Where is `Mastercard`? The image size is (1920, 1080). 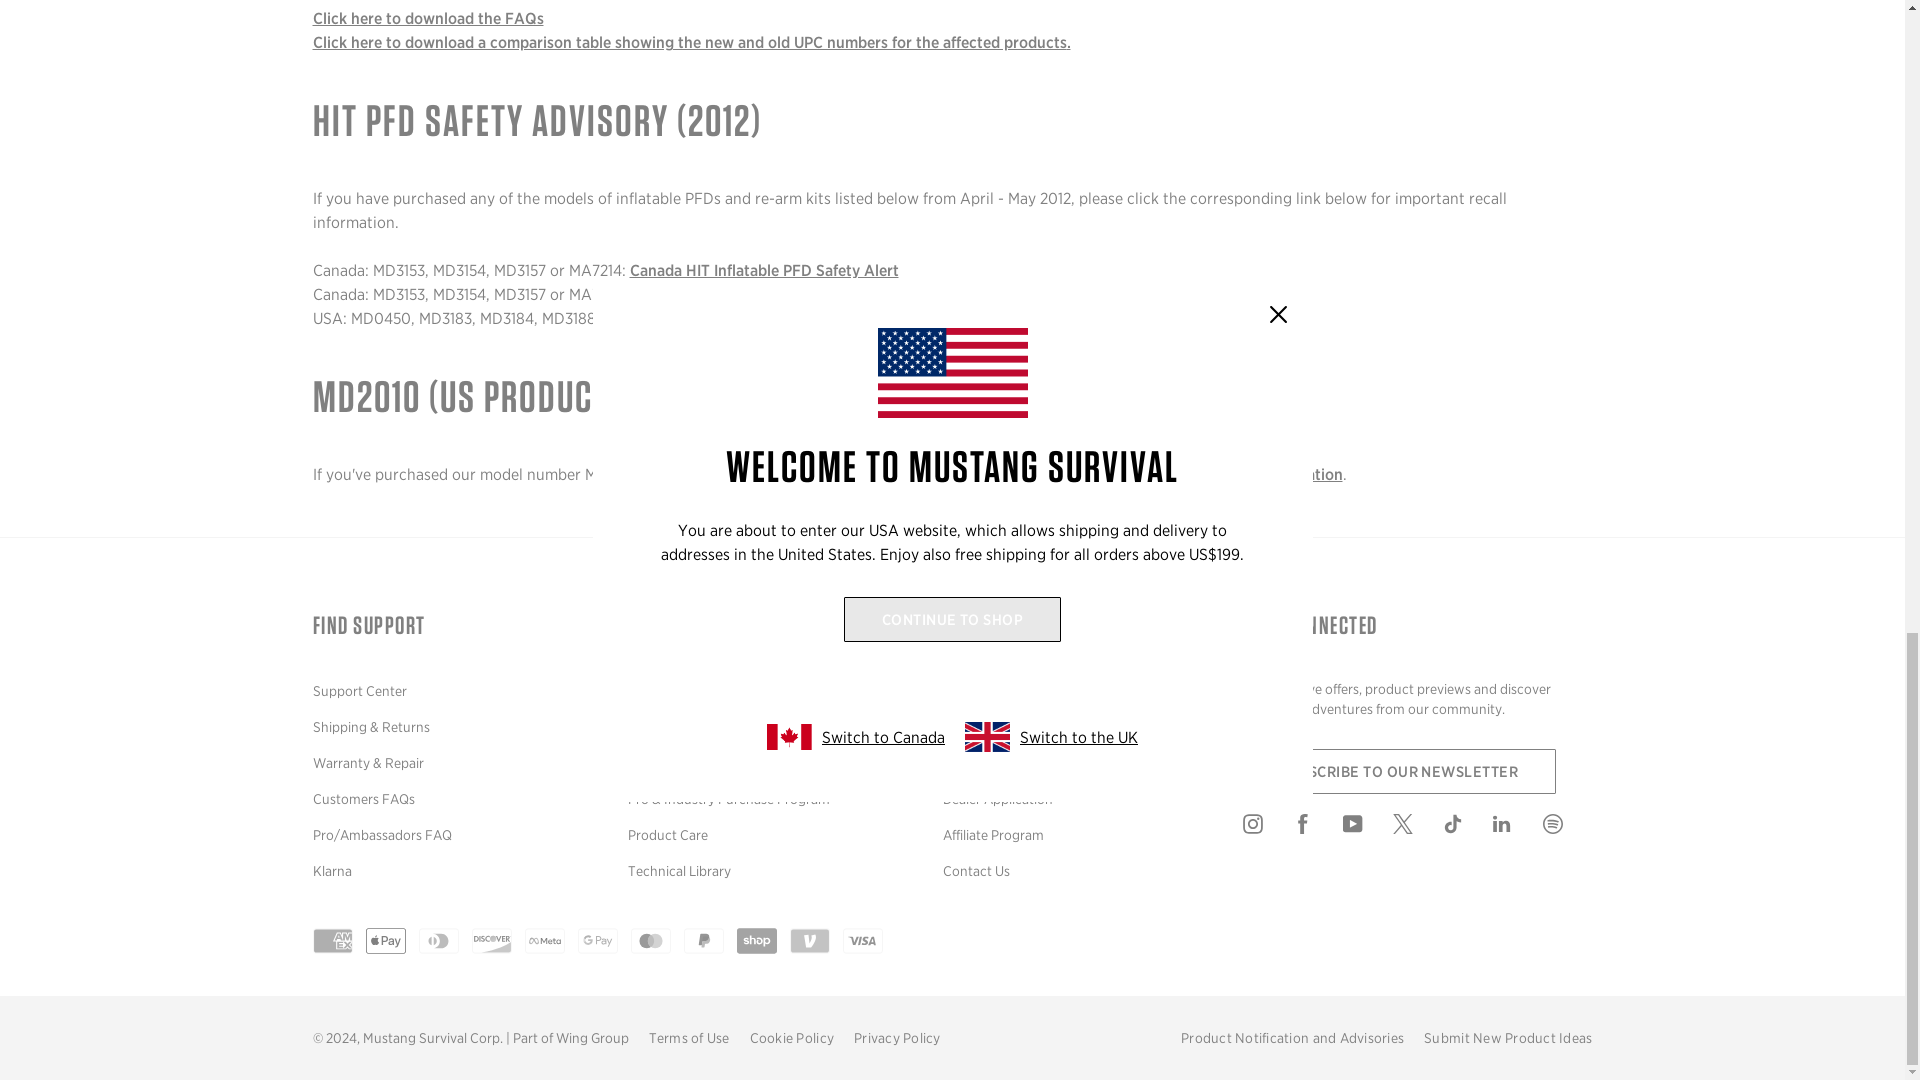 Mastercard is located at coordinates (650, 941).